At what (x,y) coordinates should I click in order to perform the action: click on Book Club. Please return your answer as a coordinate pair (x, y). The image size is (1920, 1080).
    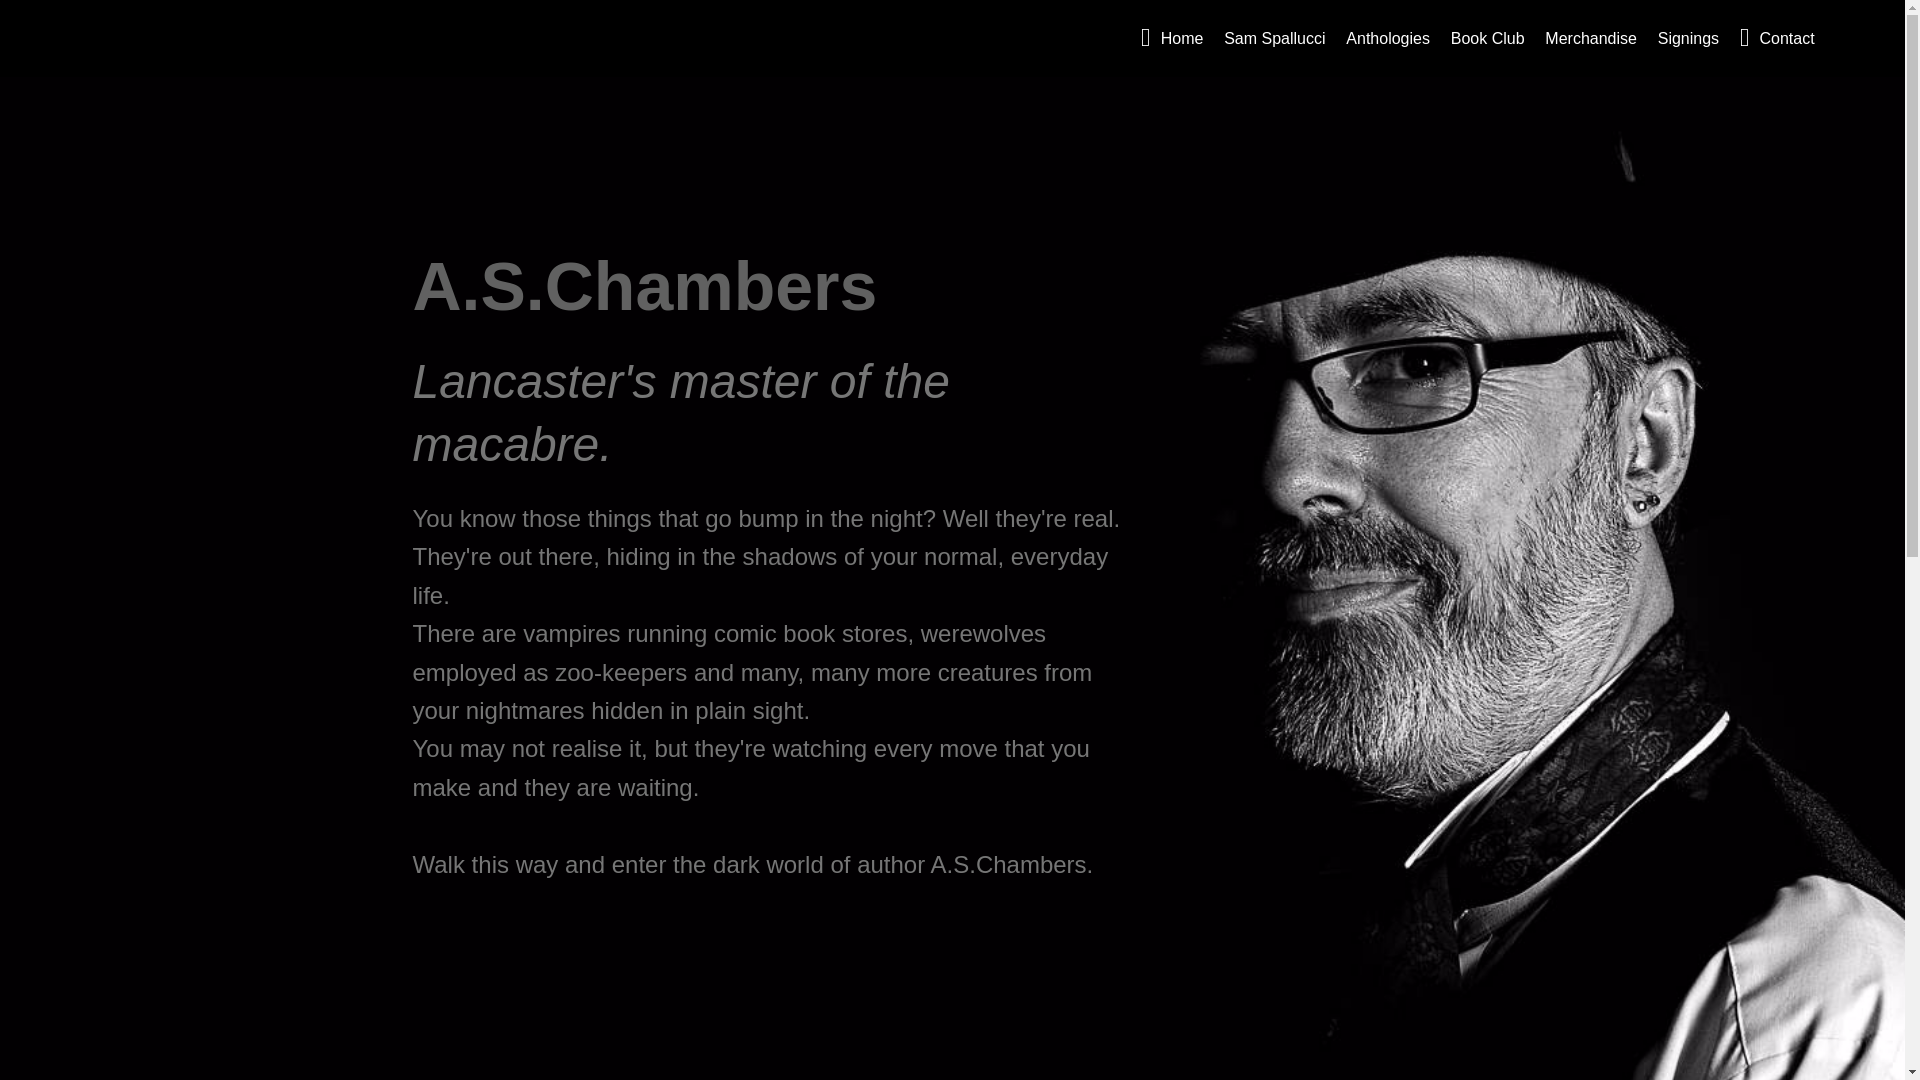
    Looking at the image, I should click on (1488, 38).